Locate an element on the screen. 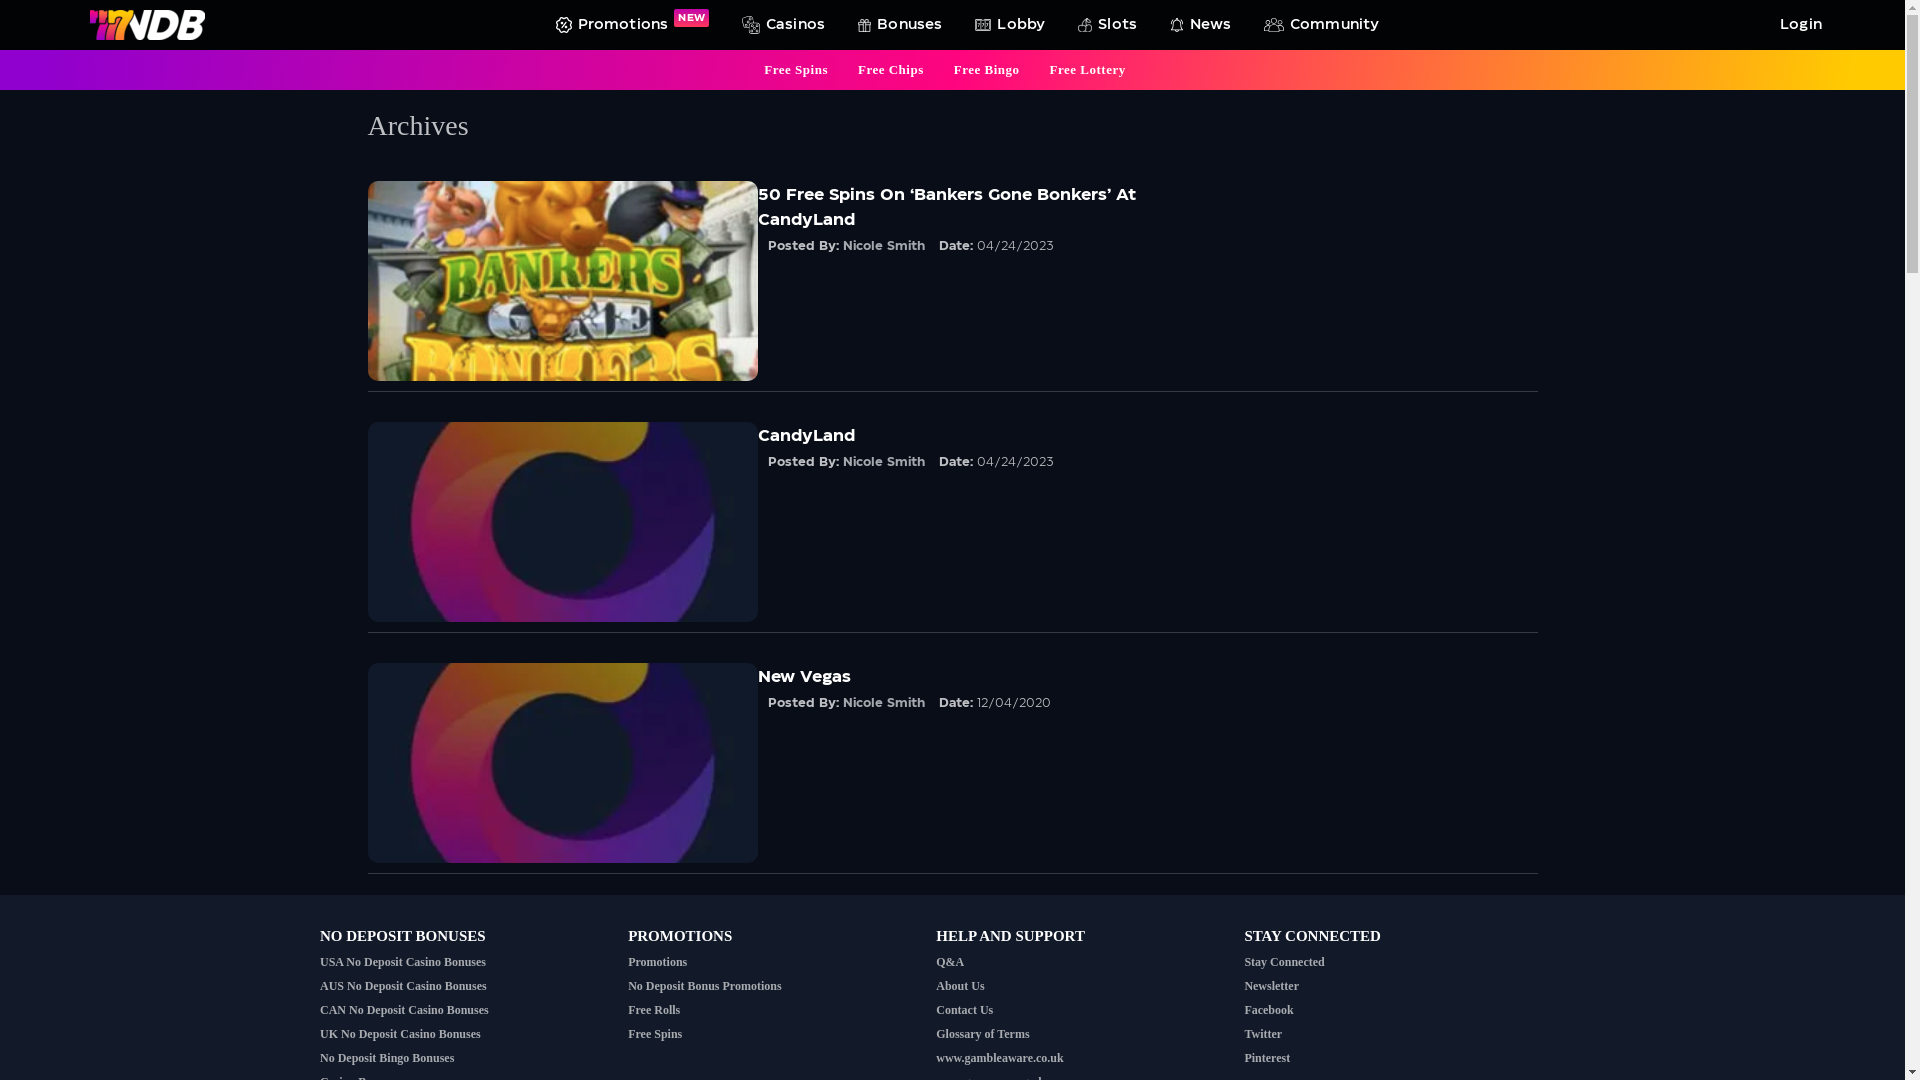  Free Bingo is located at coordinates (987, 70).